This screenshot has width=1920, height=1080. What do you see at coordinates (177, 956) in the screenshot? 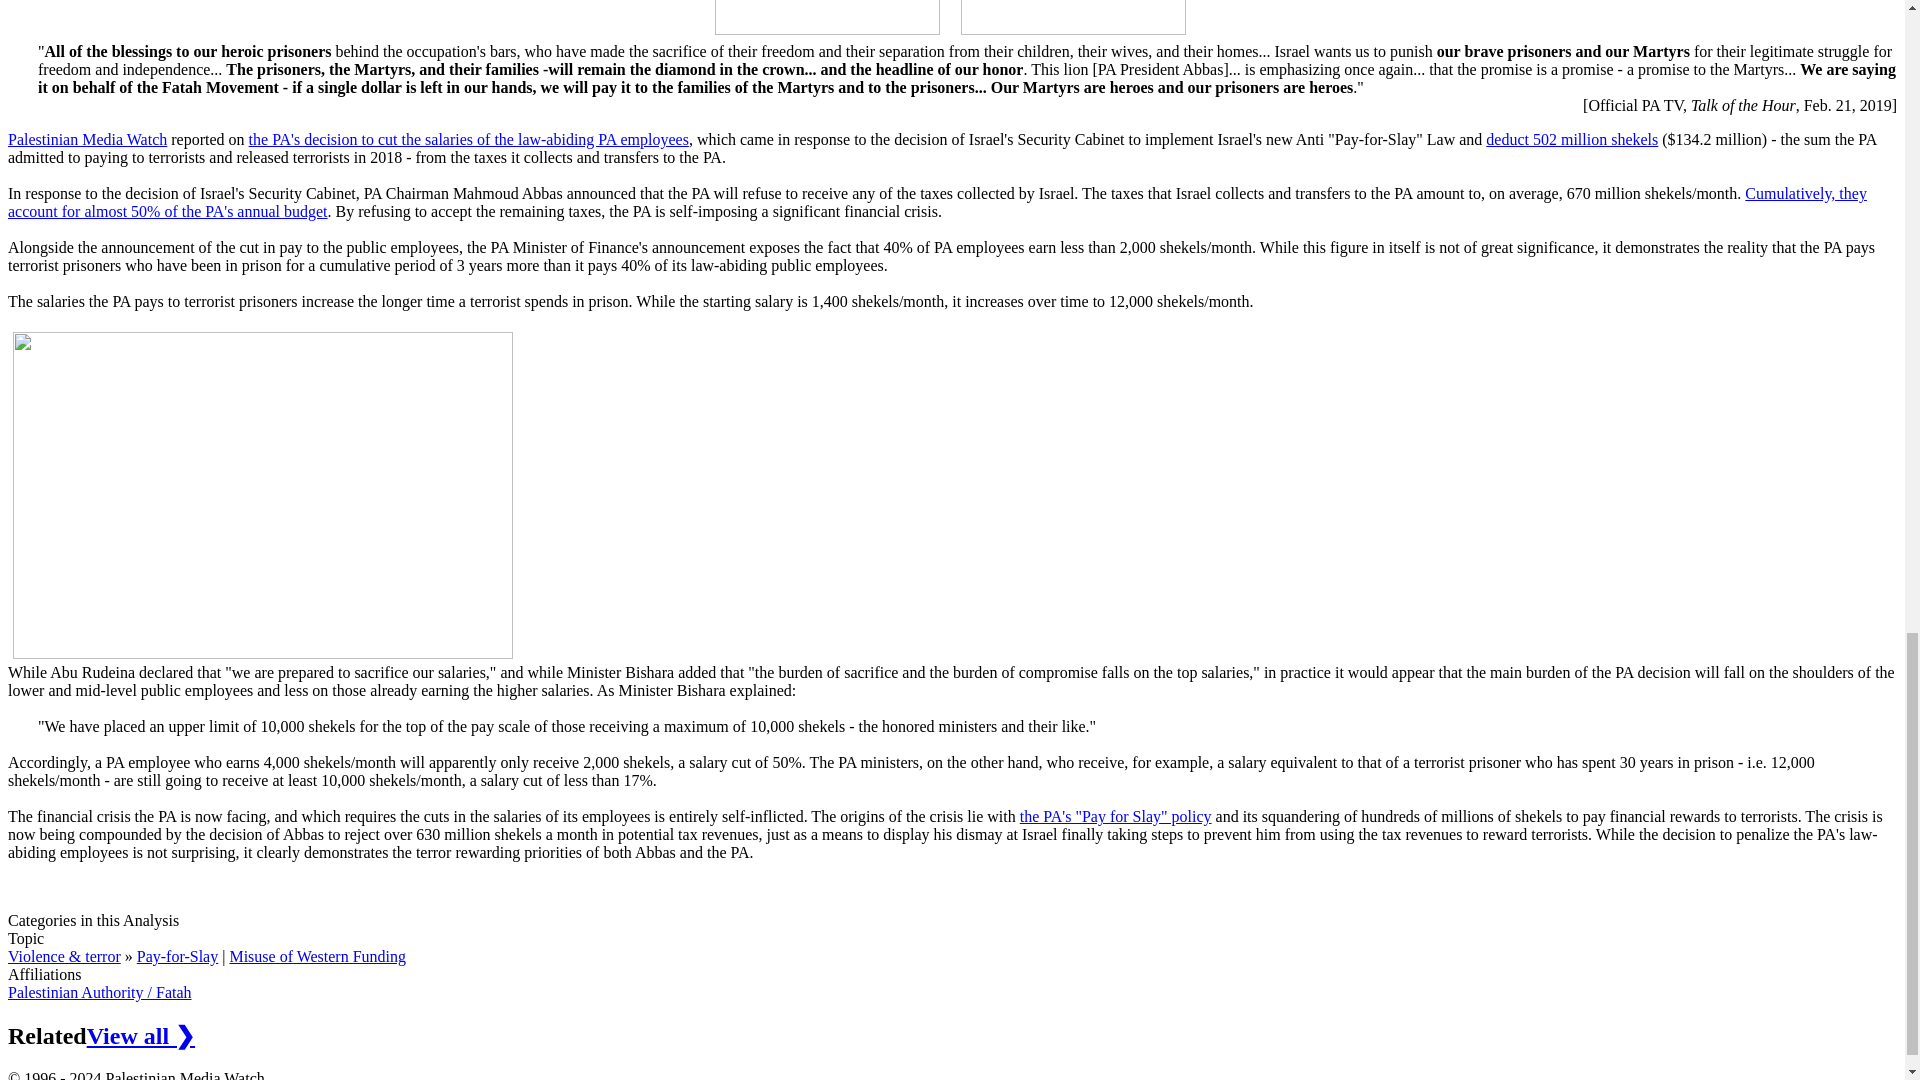
I see `Pay-for-Slay` at bounding box center [177, 956].